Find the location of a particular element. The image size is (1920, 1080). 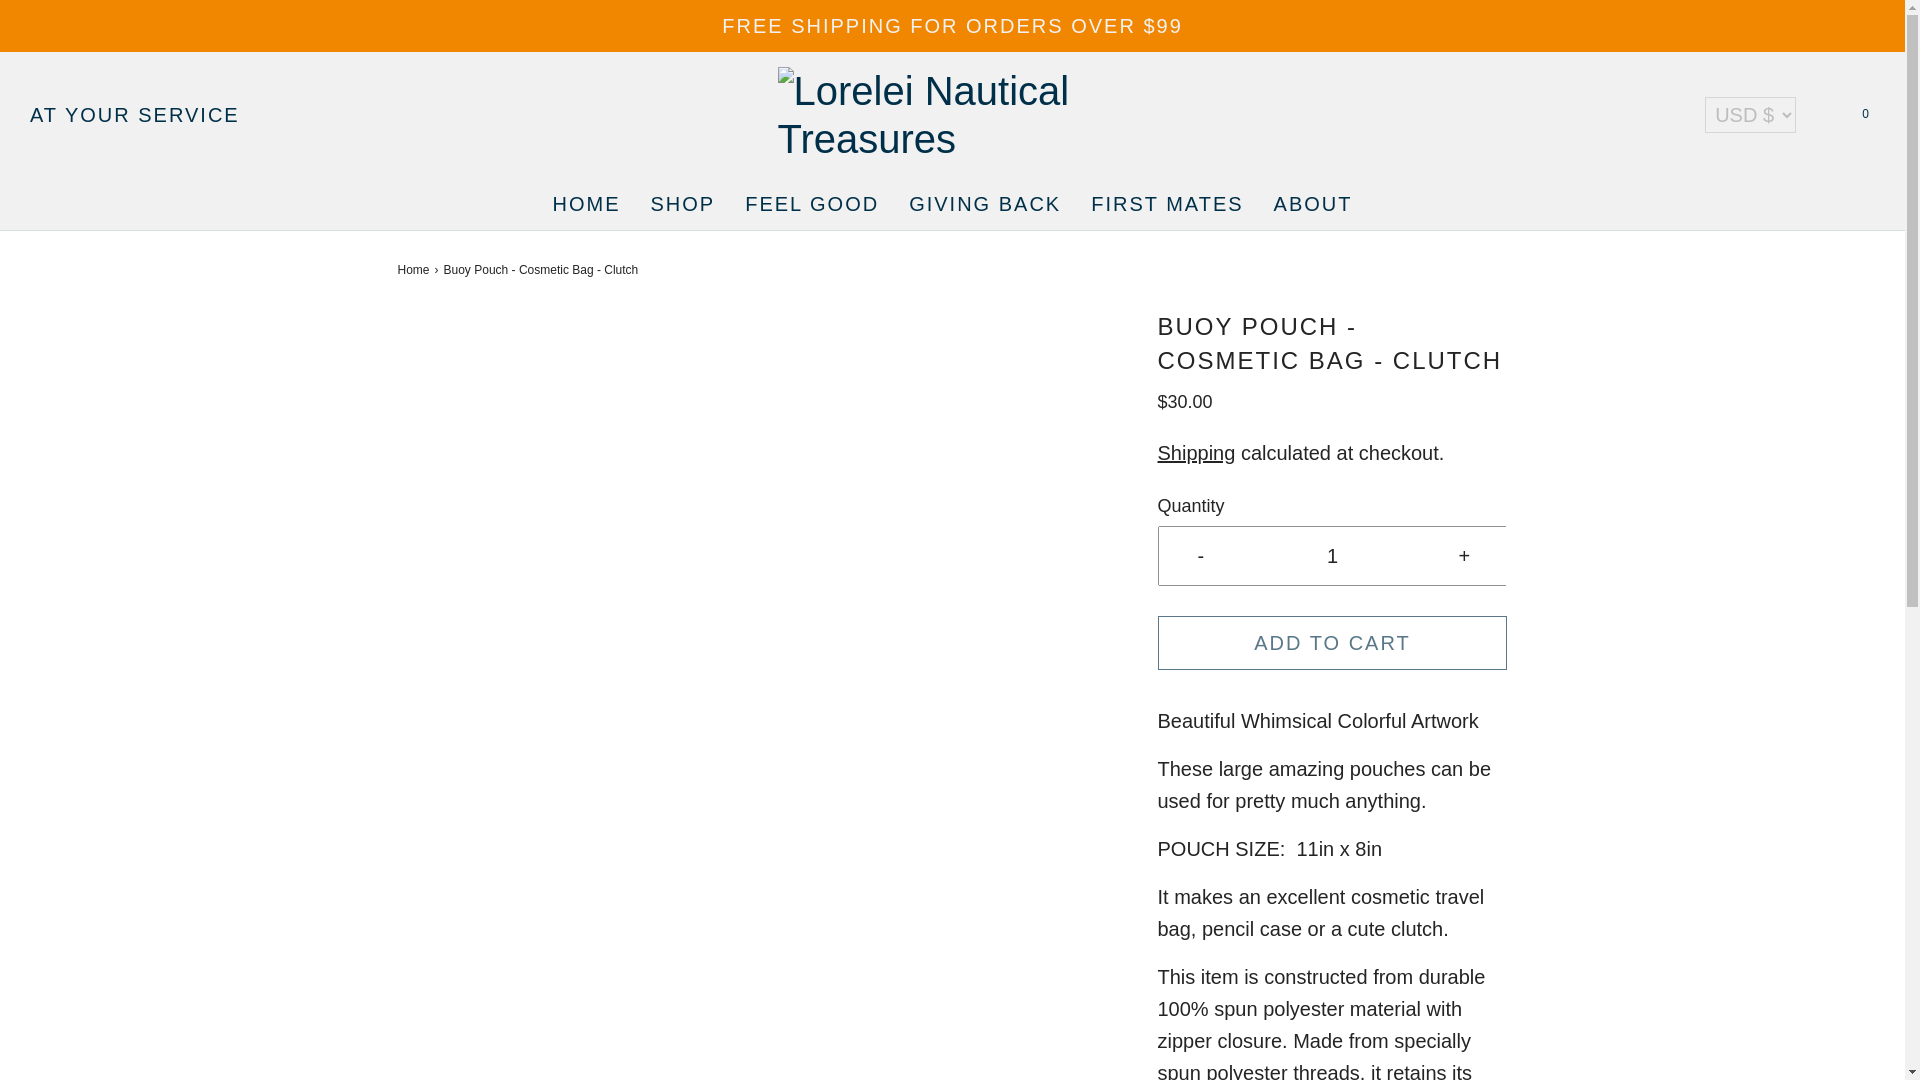

Back to the frontpage is located at coordinates (416, 270).